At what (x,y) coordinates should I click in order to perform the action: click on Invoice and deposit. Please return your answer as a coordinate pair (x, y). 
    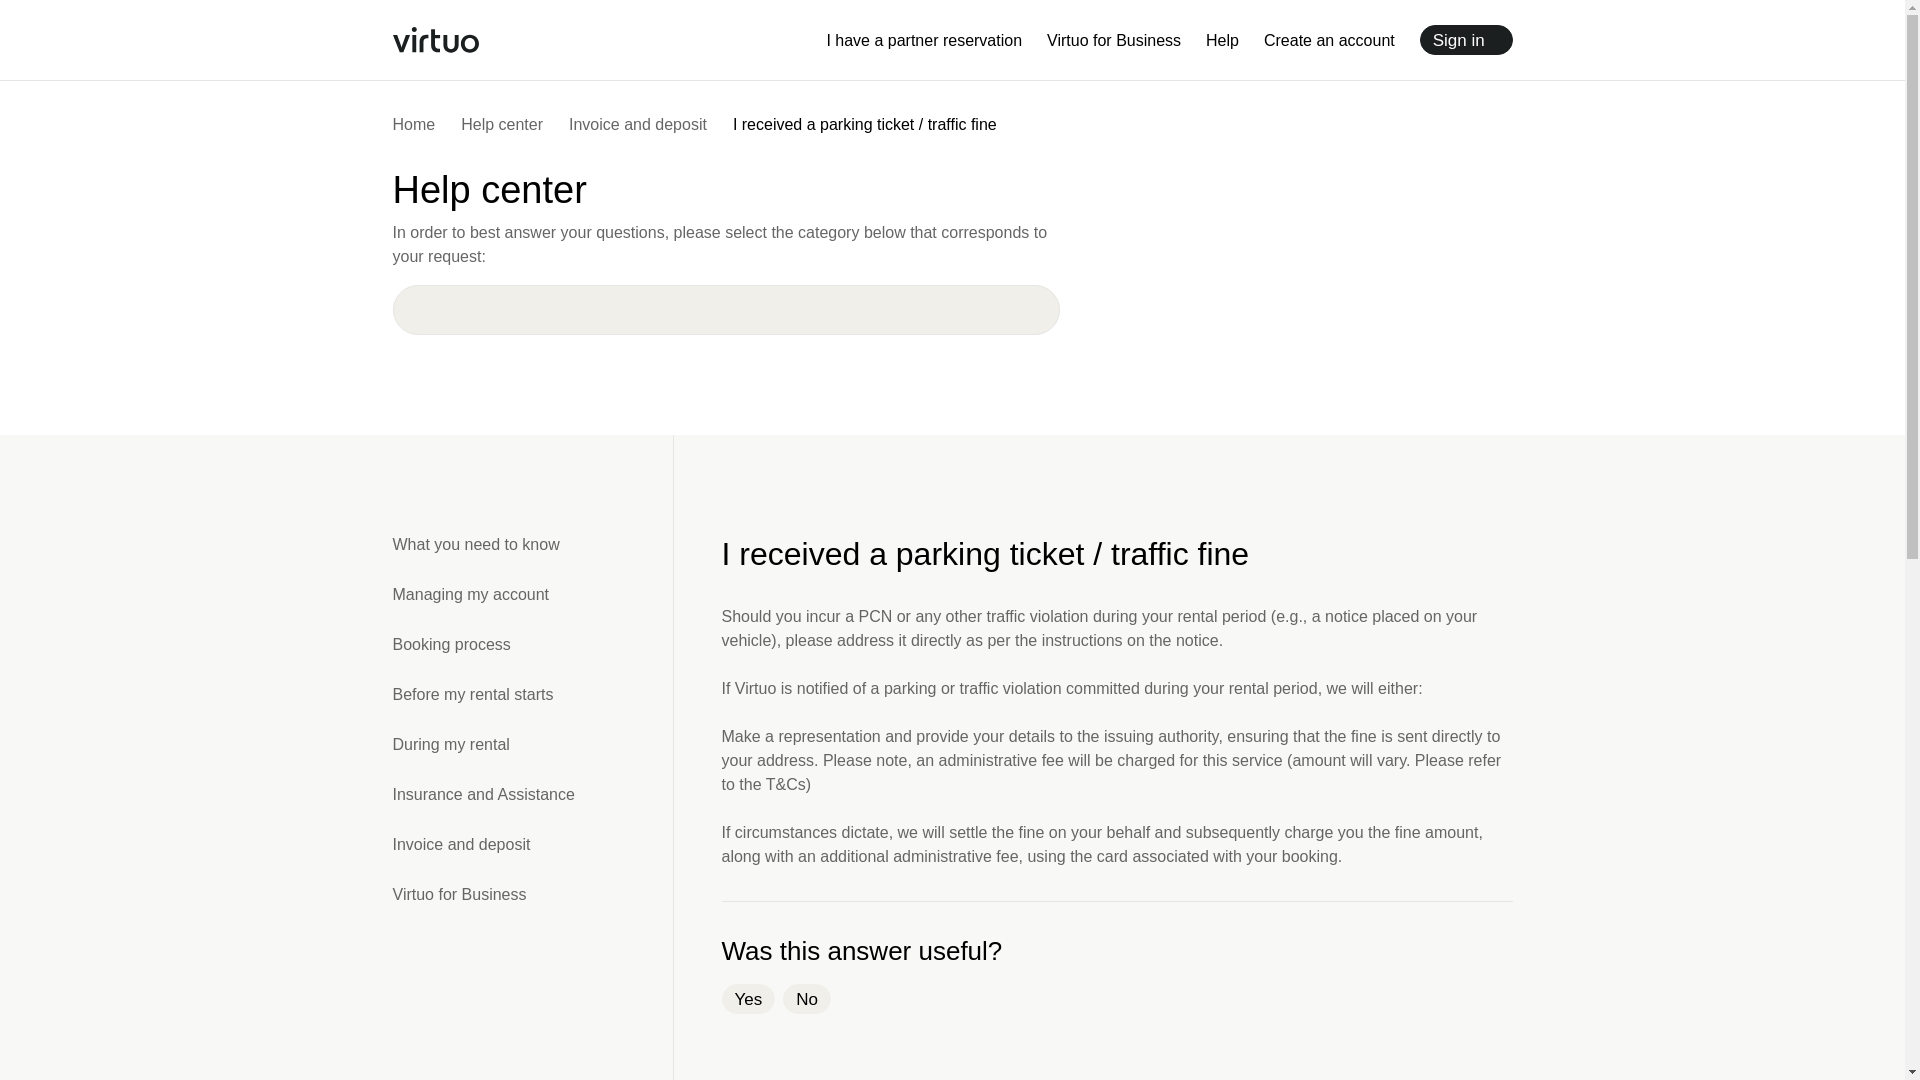
    Looking at the image, I should click on (532, 844).